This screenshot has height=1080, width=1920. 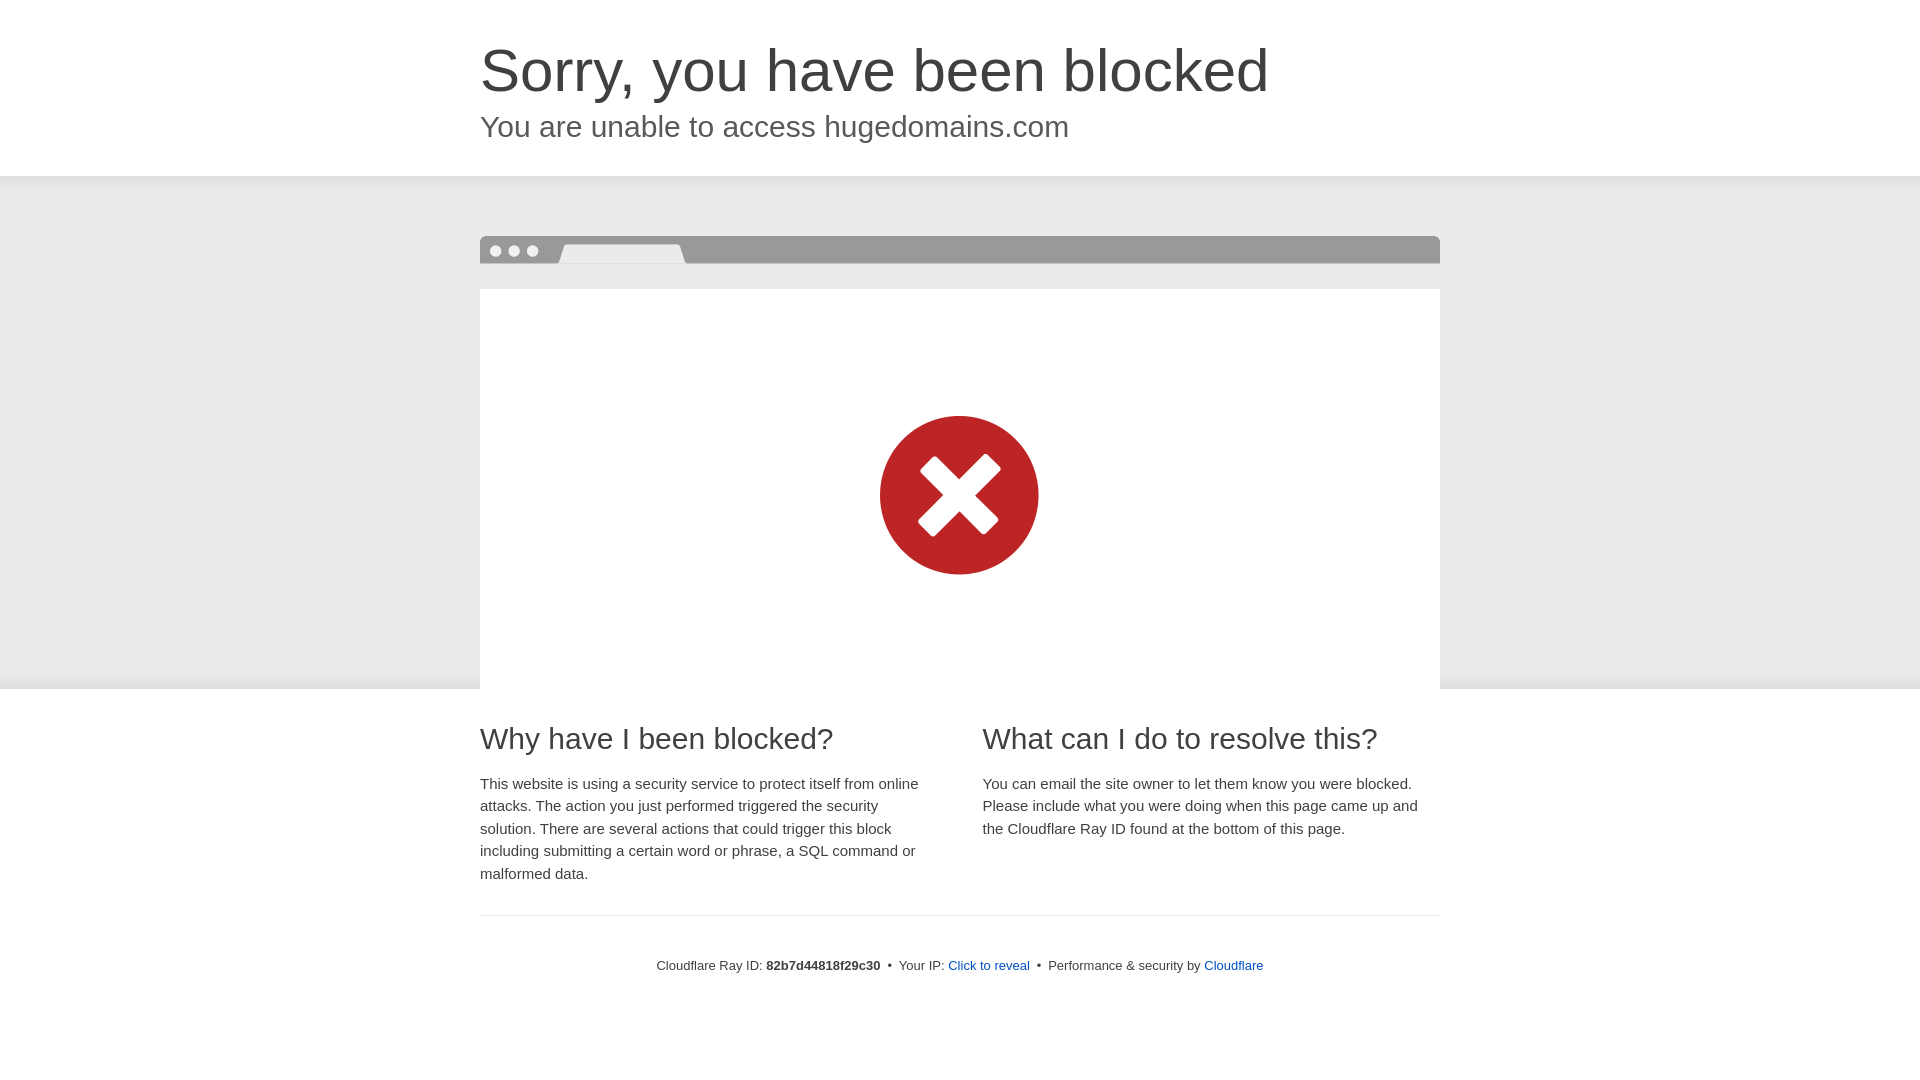 What do you see at coordinates (989, 966) in the screenshot?
I see `Click to reveal` at bounding box center [989, 966].